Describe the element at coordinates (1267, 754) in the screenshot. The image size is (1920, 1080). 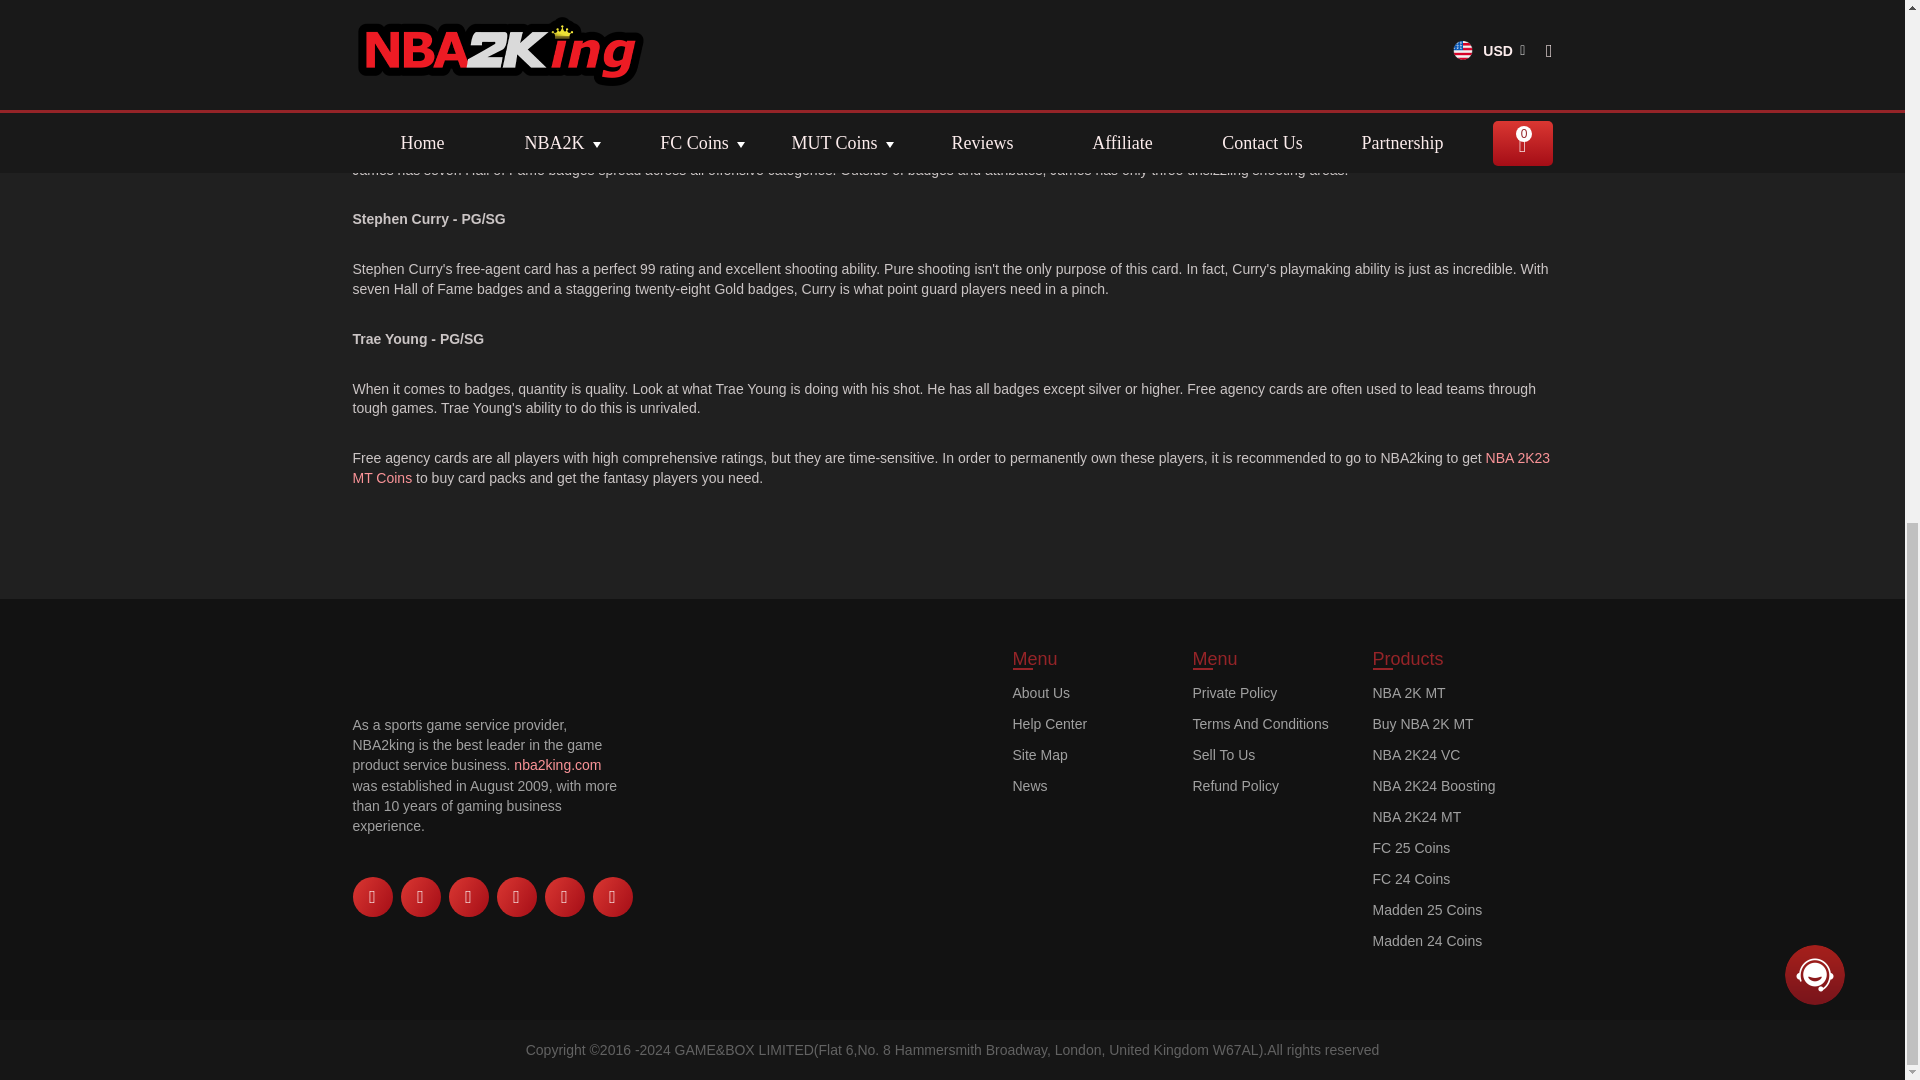
I see `Sell To Us` at that location.